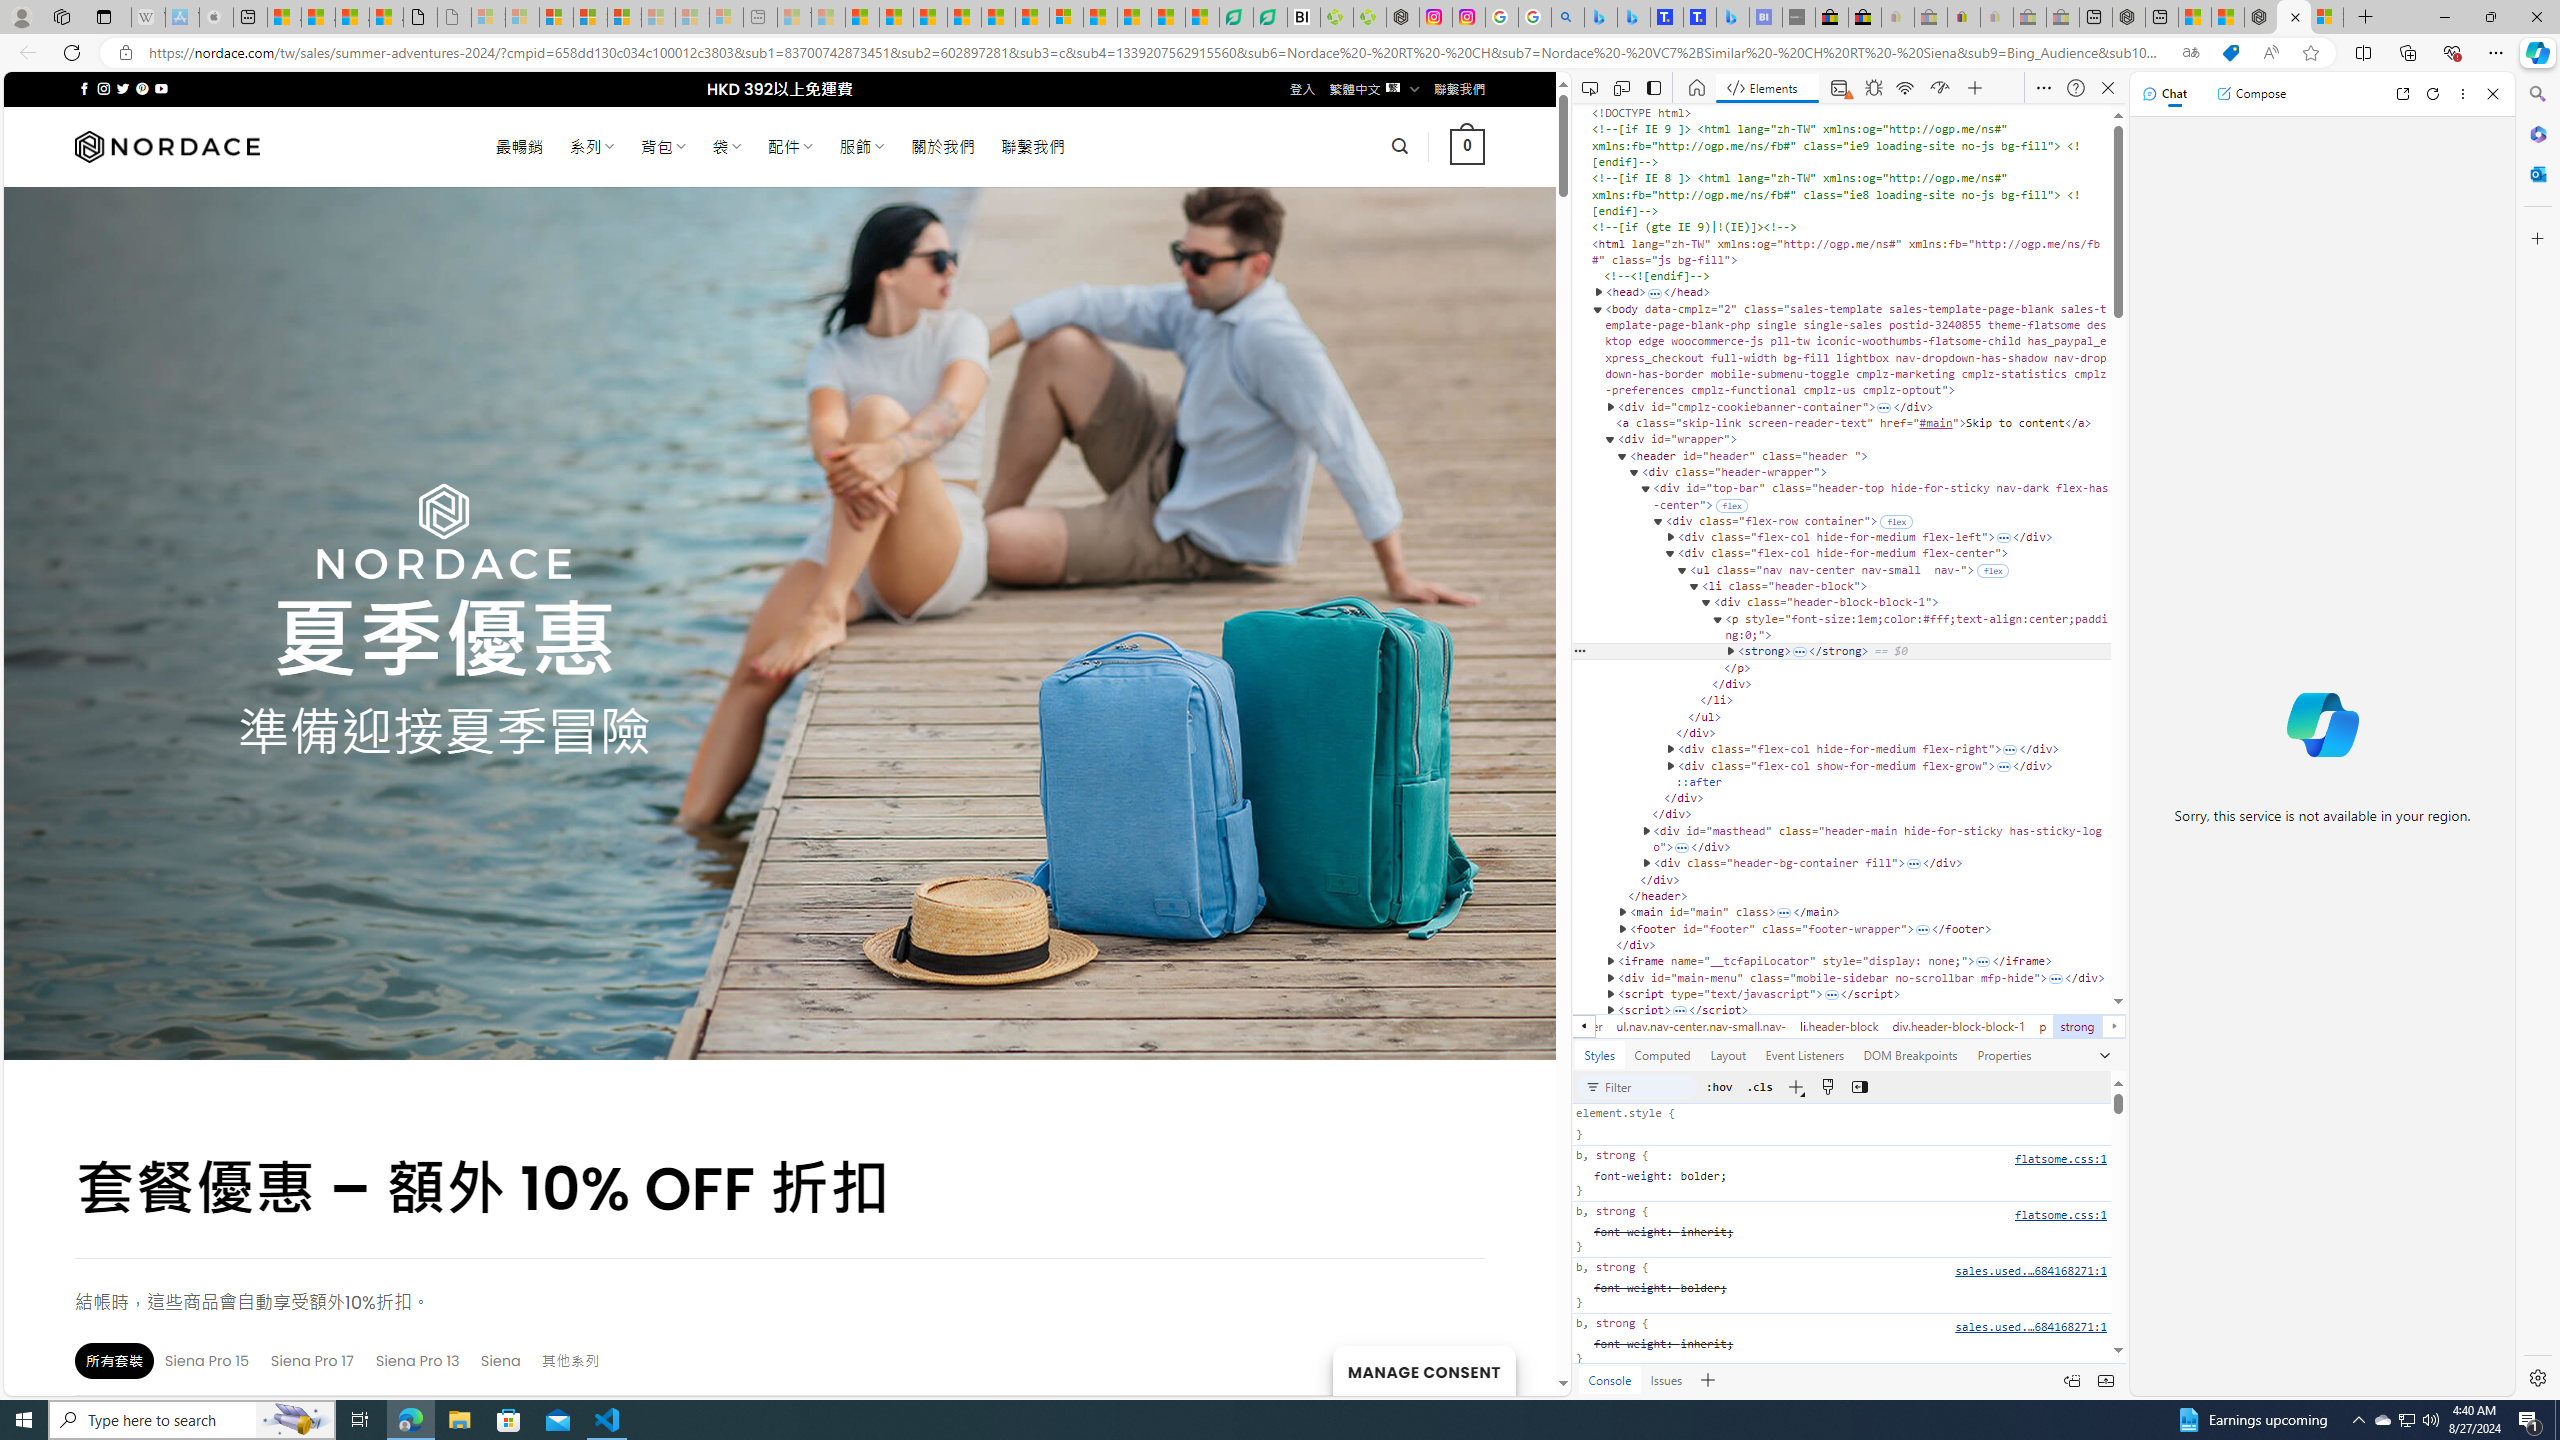 This screenshot has height=1440, width=2560. What do you see at coordinates (2536, 134) in the screenshot?
I see `Microsoft 365` at bounding box center [2536, 134].